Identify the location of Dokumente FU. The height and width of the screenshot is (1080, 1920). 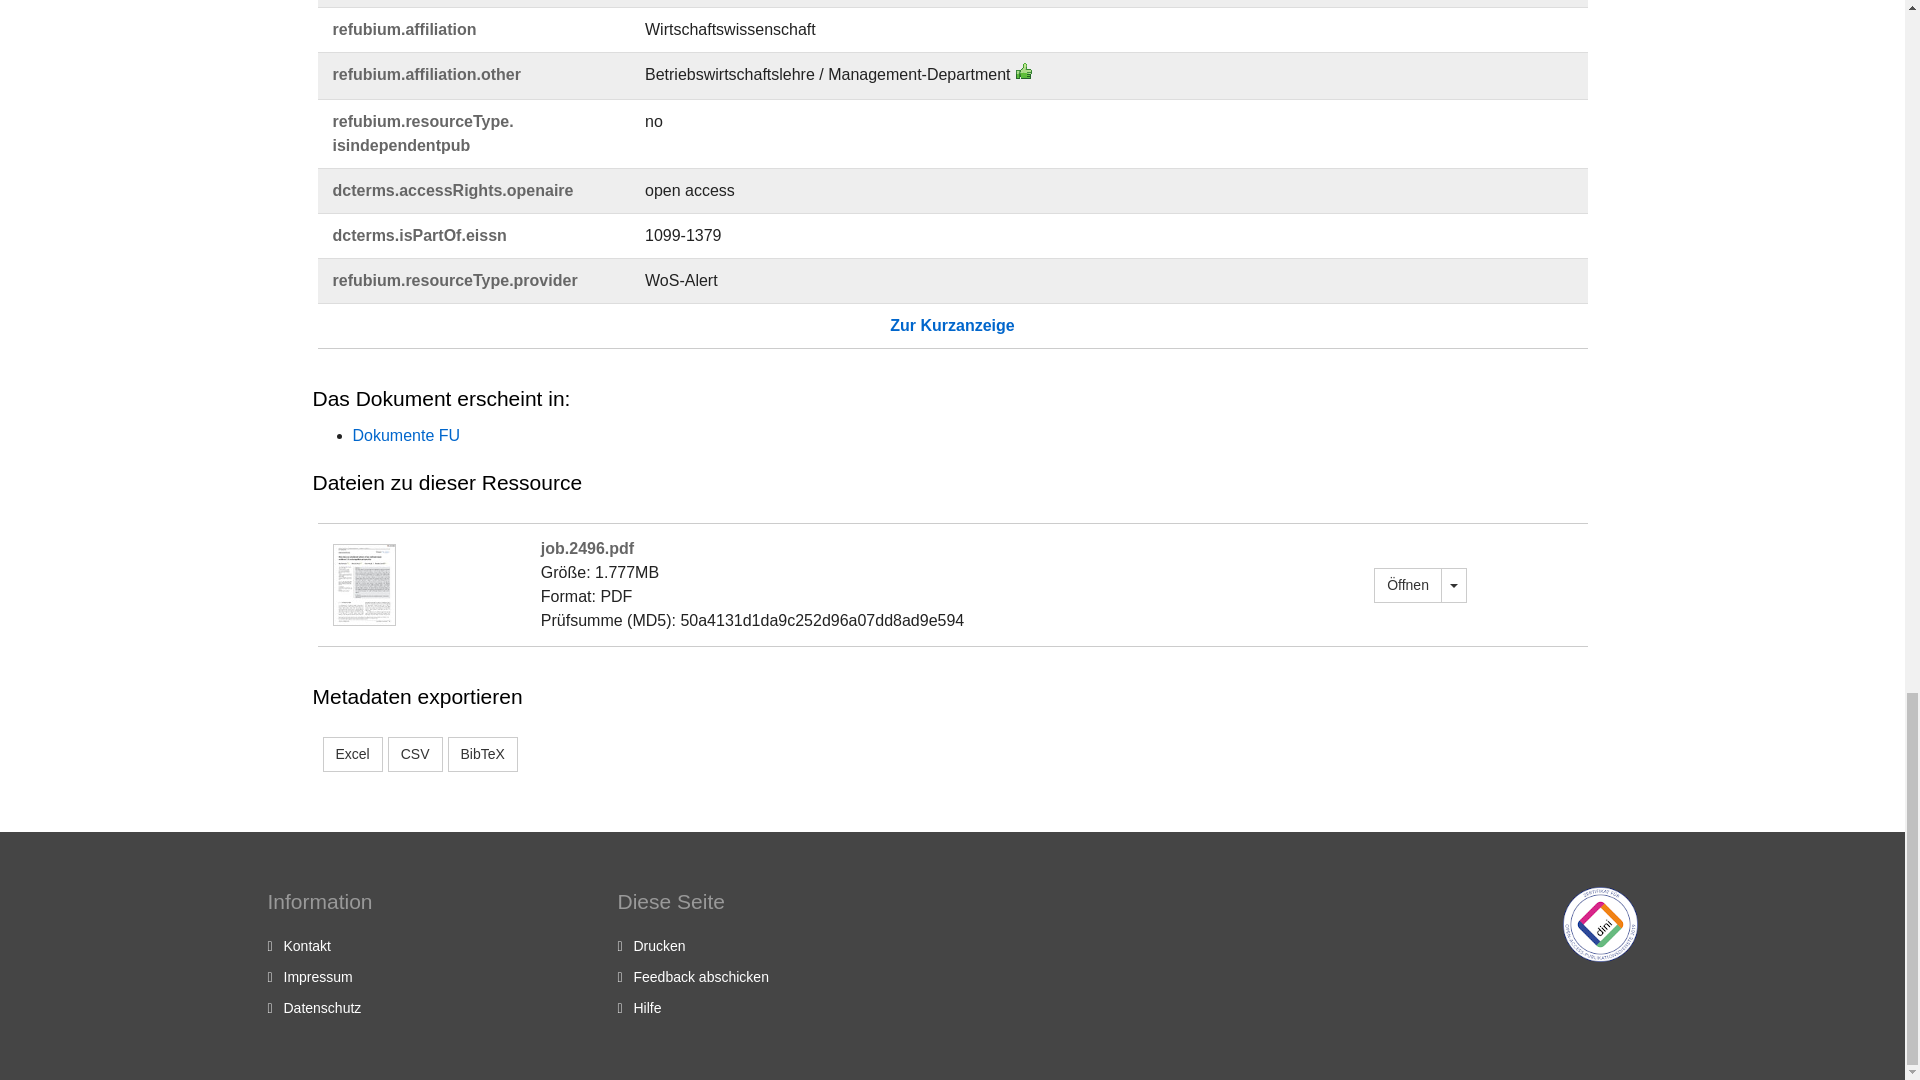
(406, 434).